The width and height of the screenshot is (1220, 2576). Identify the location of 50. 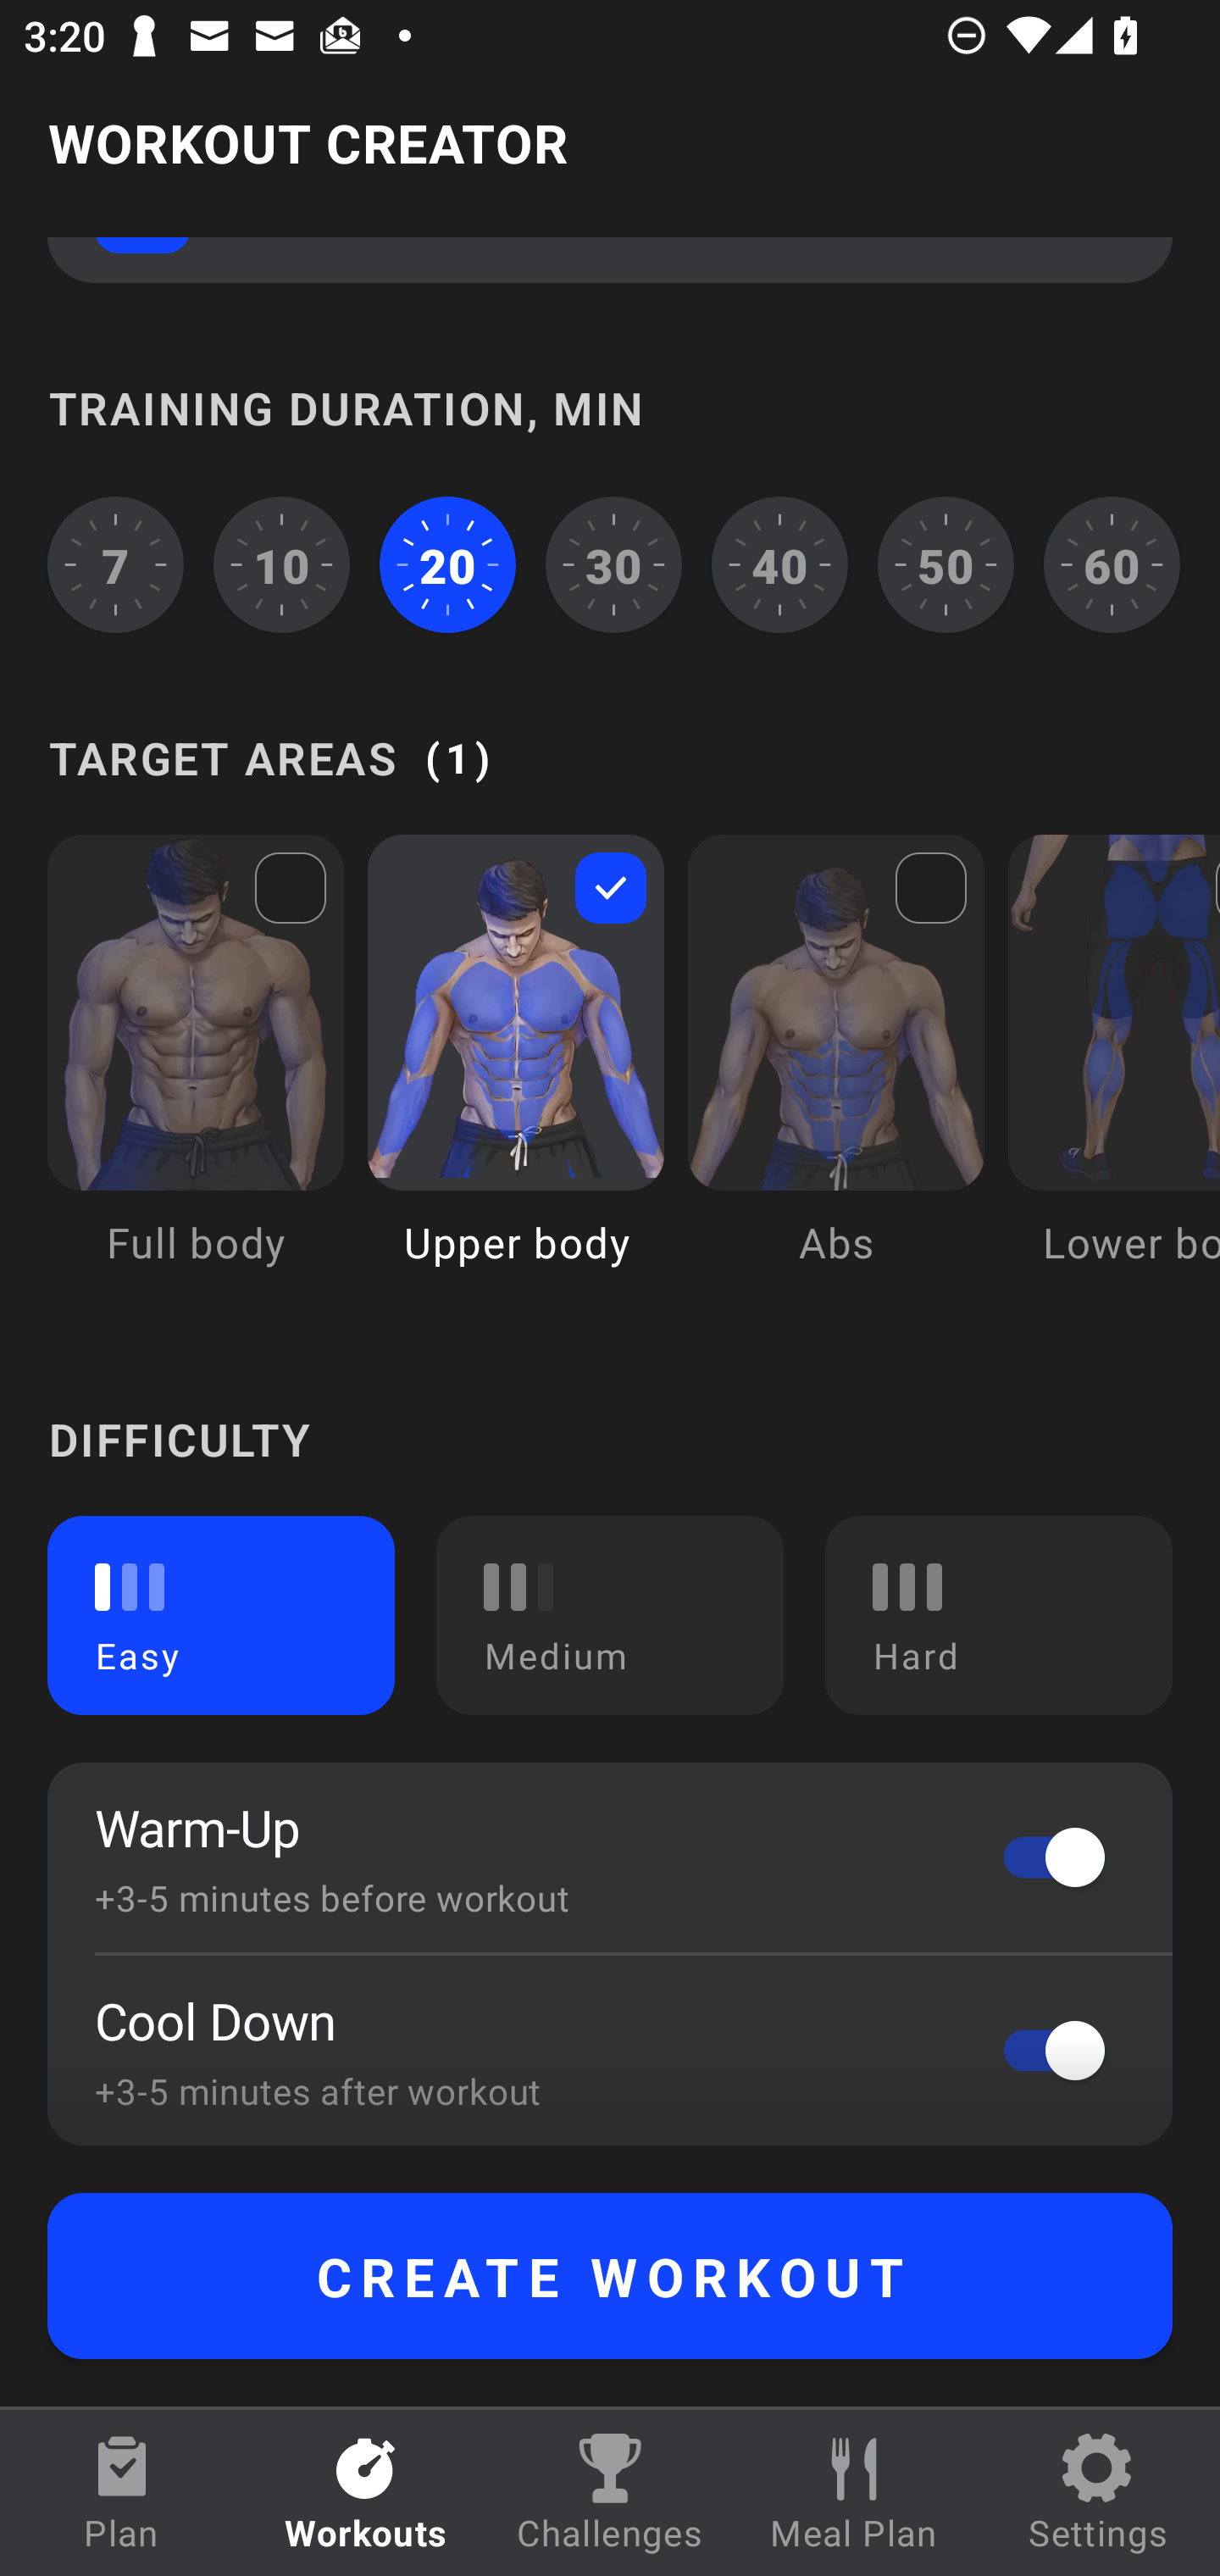
(945, 564).